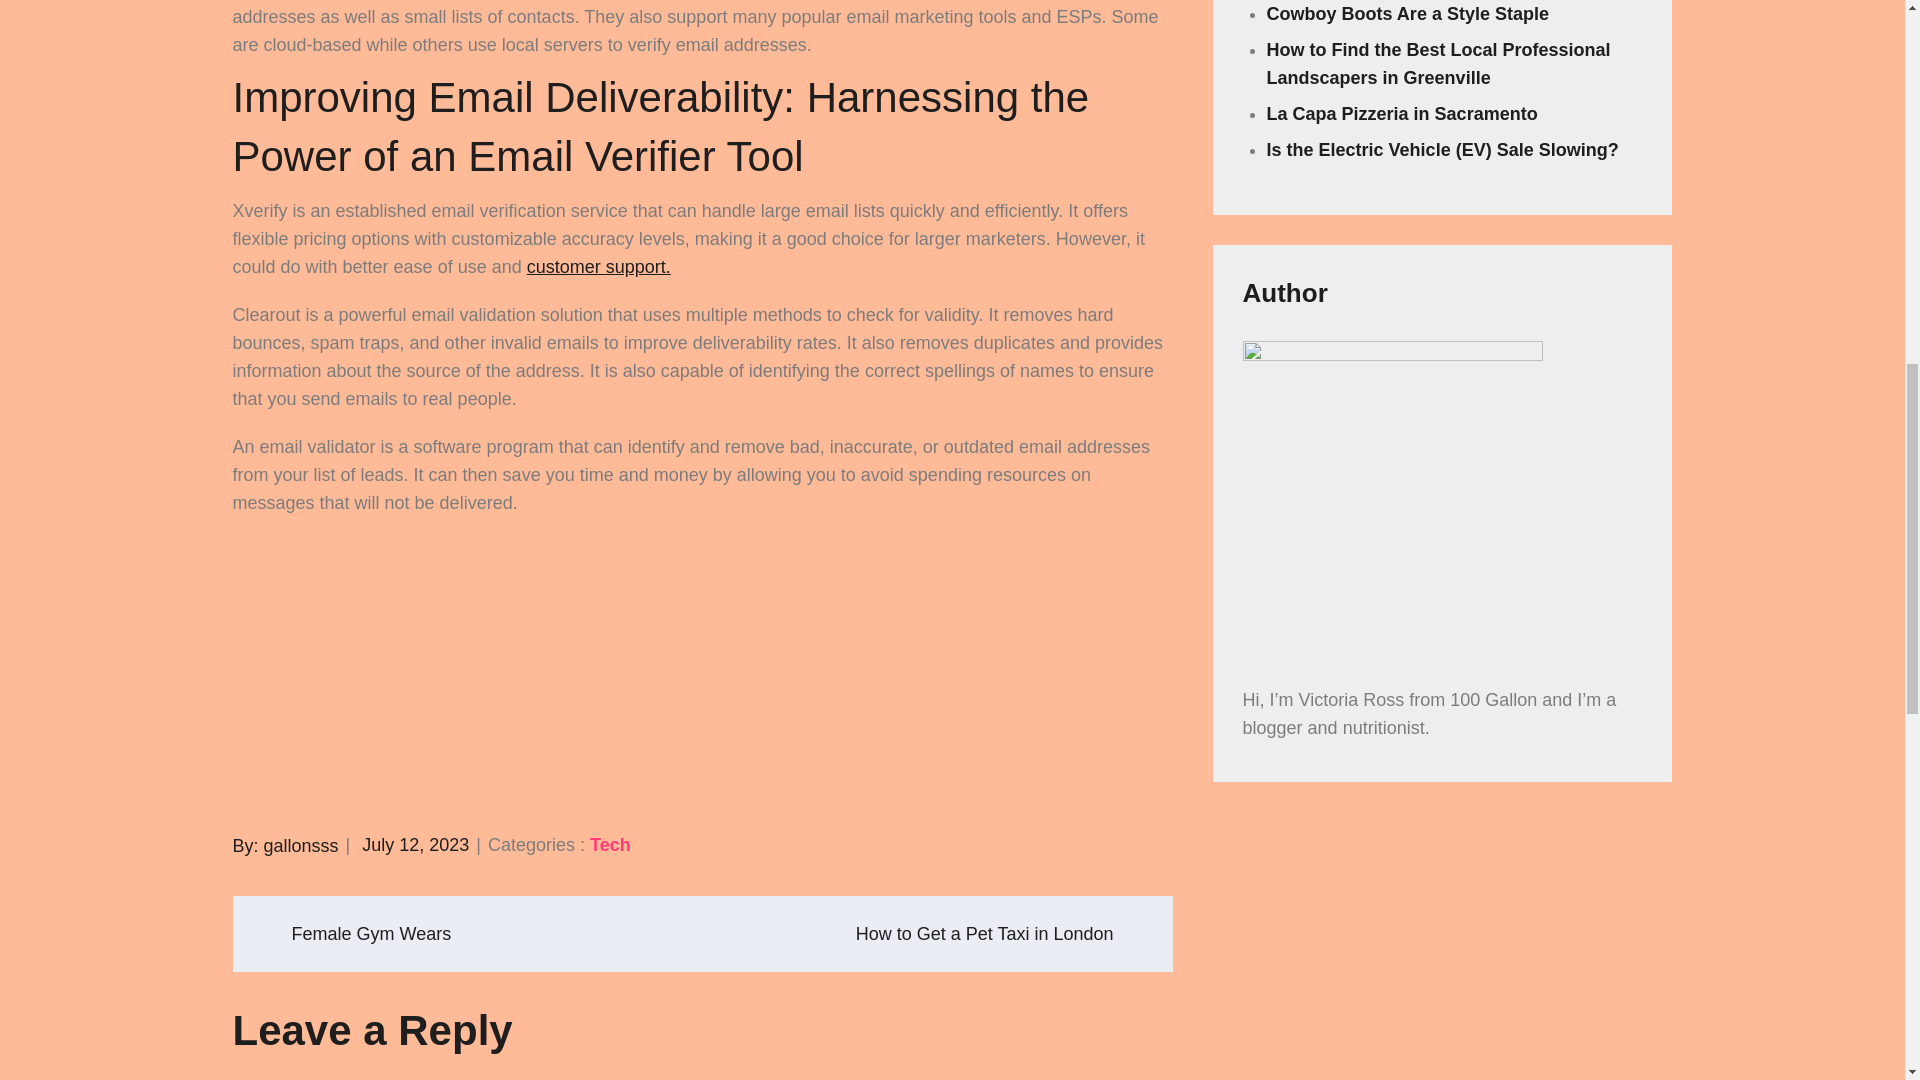 Image resolution: width=1920 pixels, height=1080 pixels. I want to click on Cowboy Boots Are a Style Staple, so click(1408, 14).